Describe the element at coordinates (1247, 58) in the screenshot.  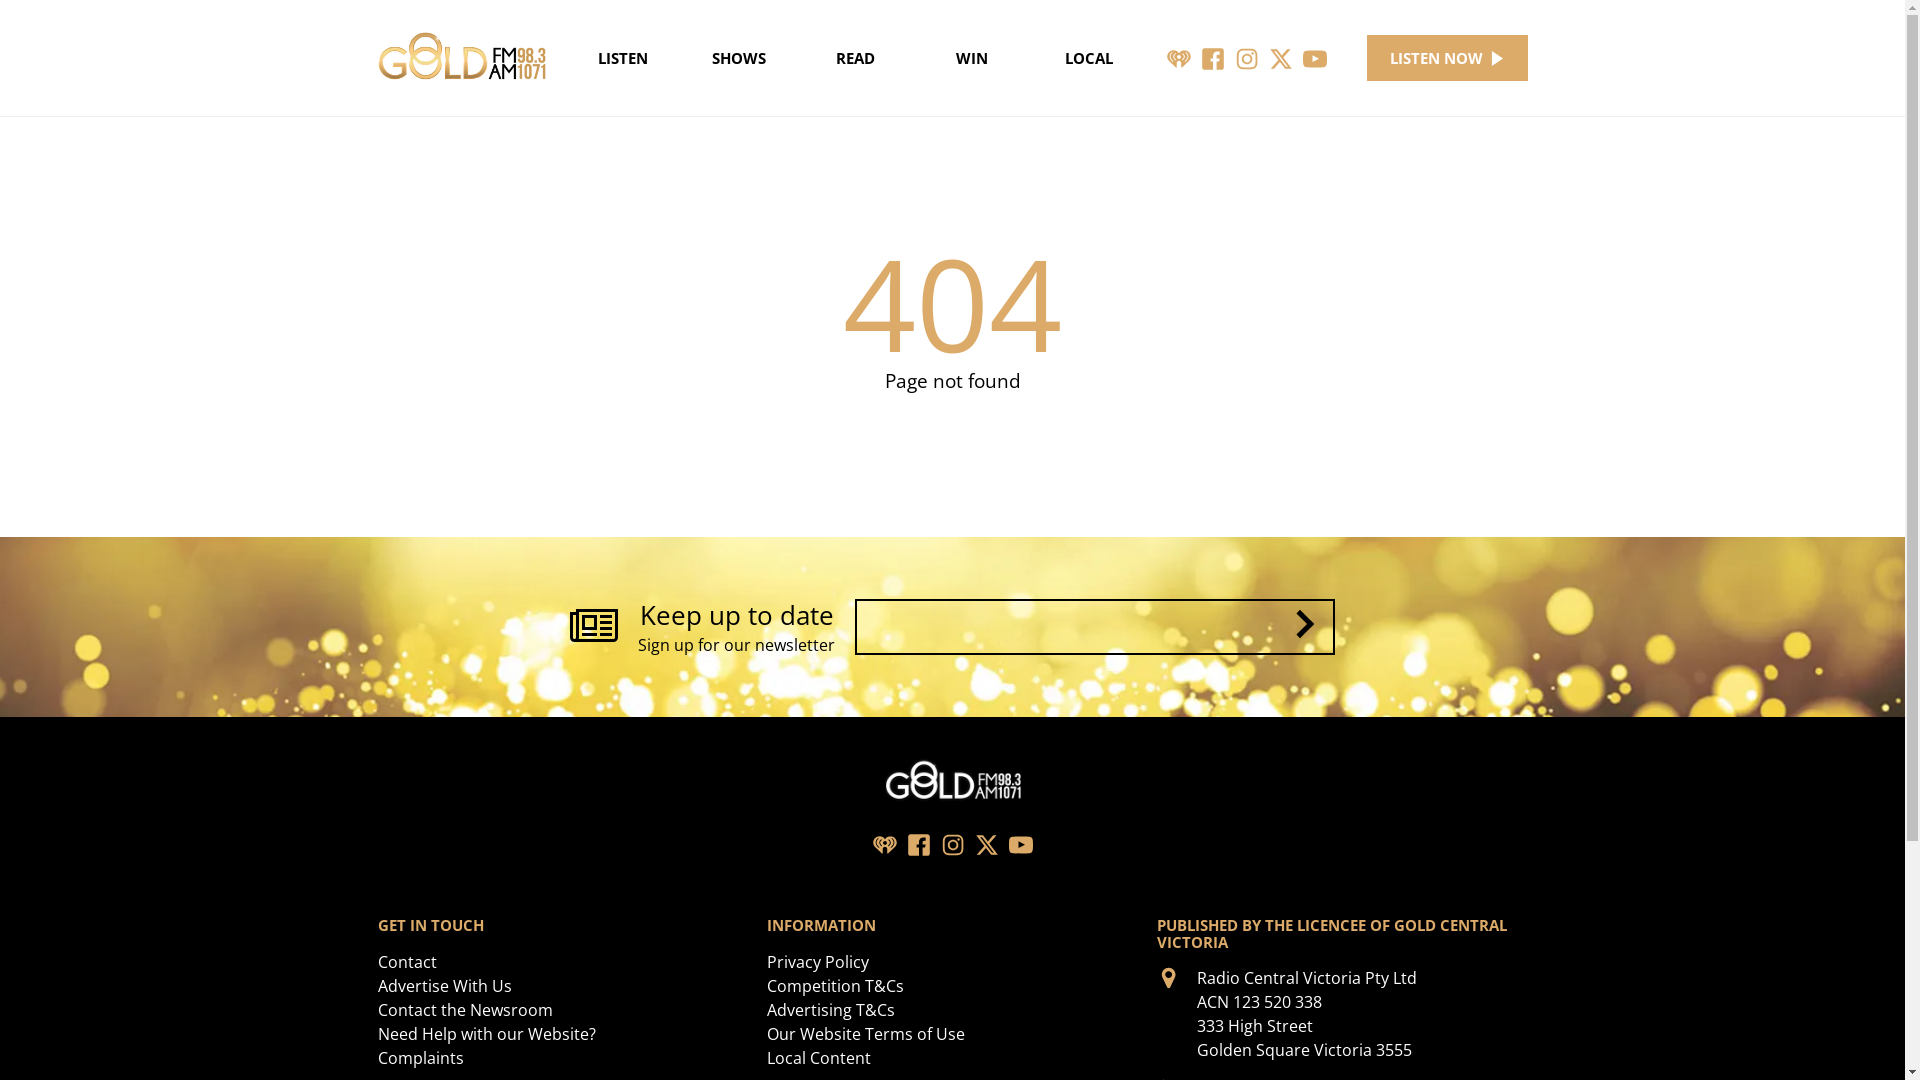
I see `Instagram` at that location.